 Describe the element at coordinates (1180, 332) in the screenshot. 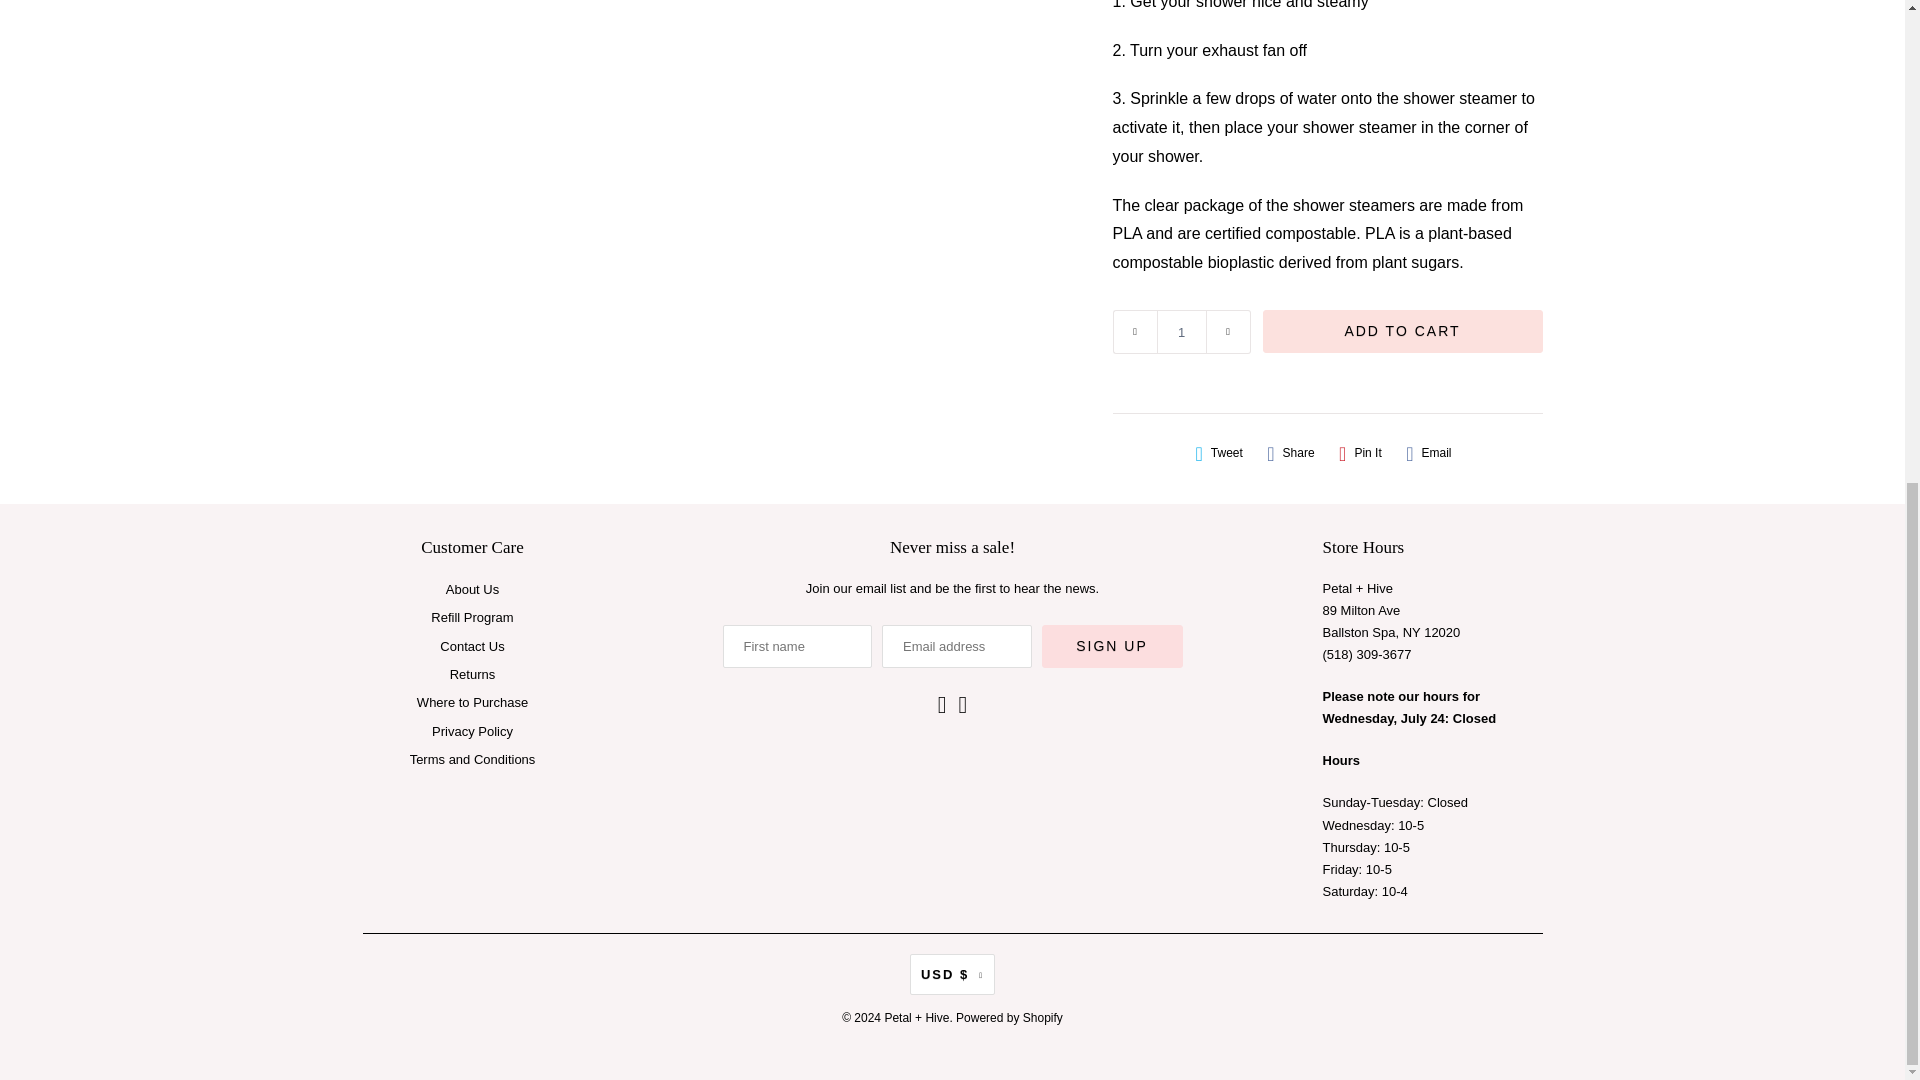

I see `1` at that location.